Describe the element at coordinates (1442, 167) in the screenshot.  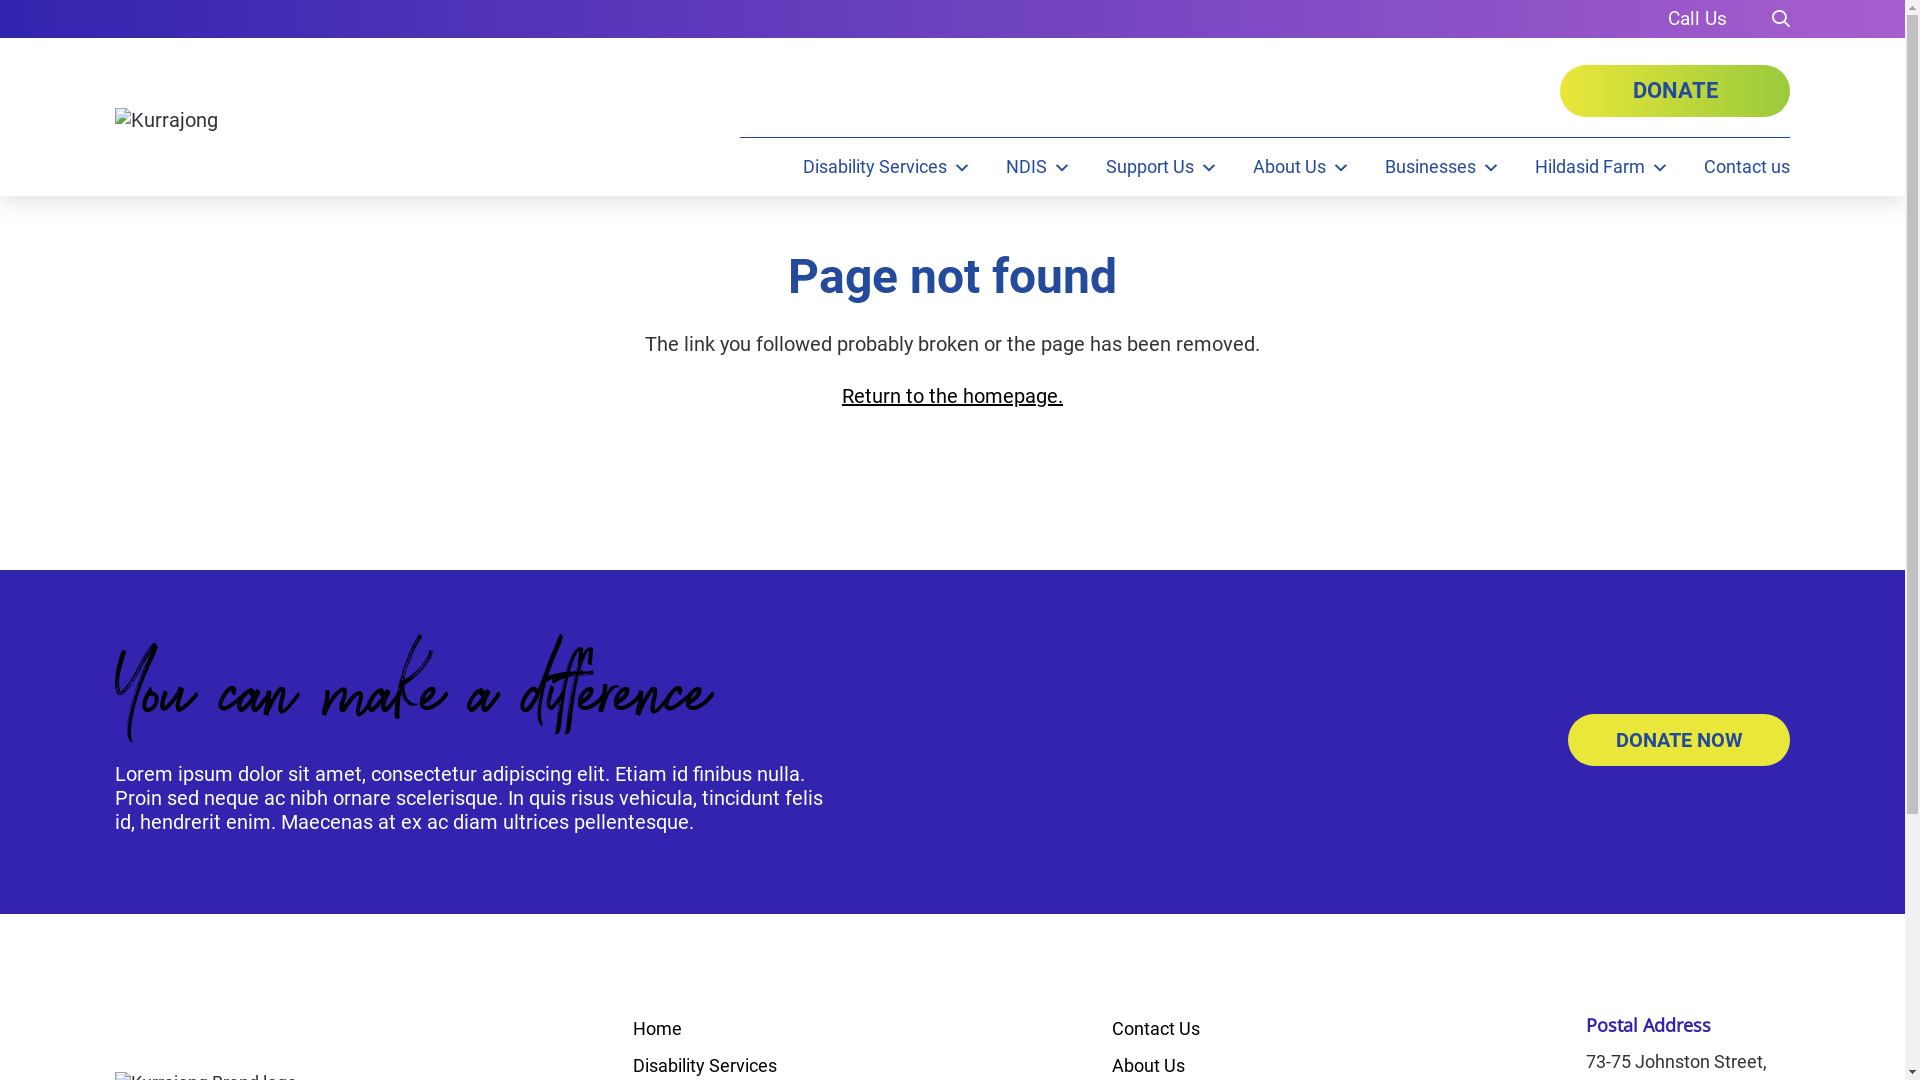
I see `Businesses` at that location.